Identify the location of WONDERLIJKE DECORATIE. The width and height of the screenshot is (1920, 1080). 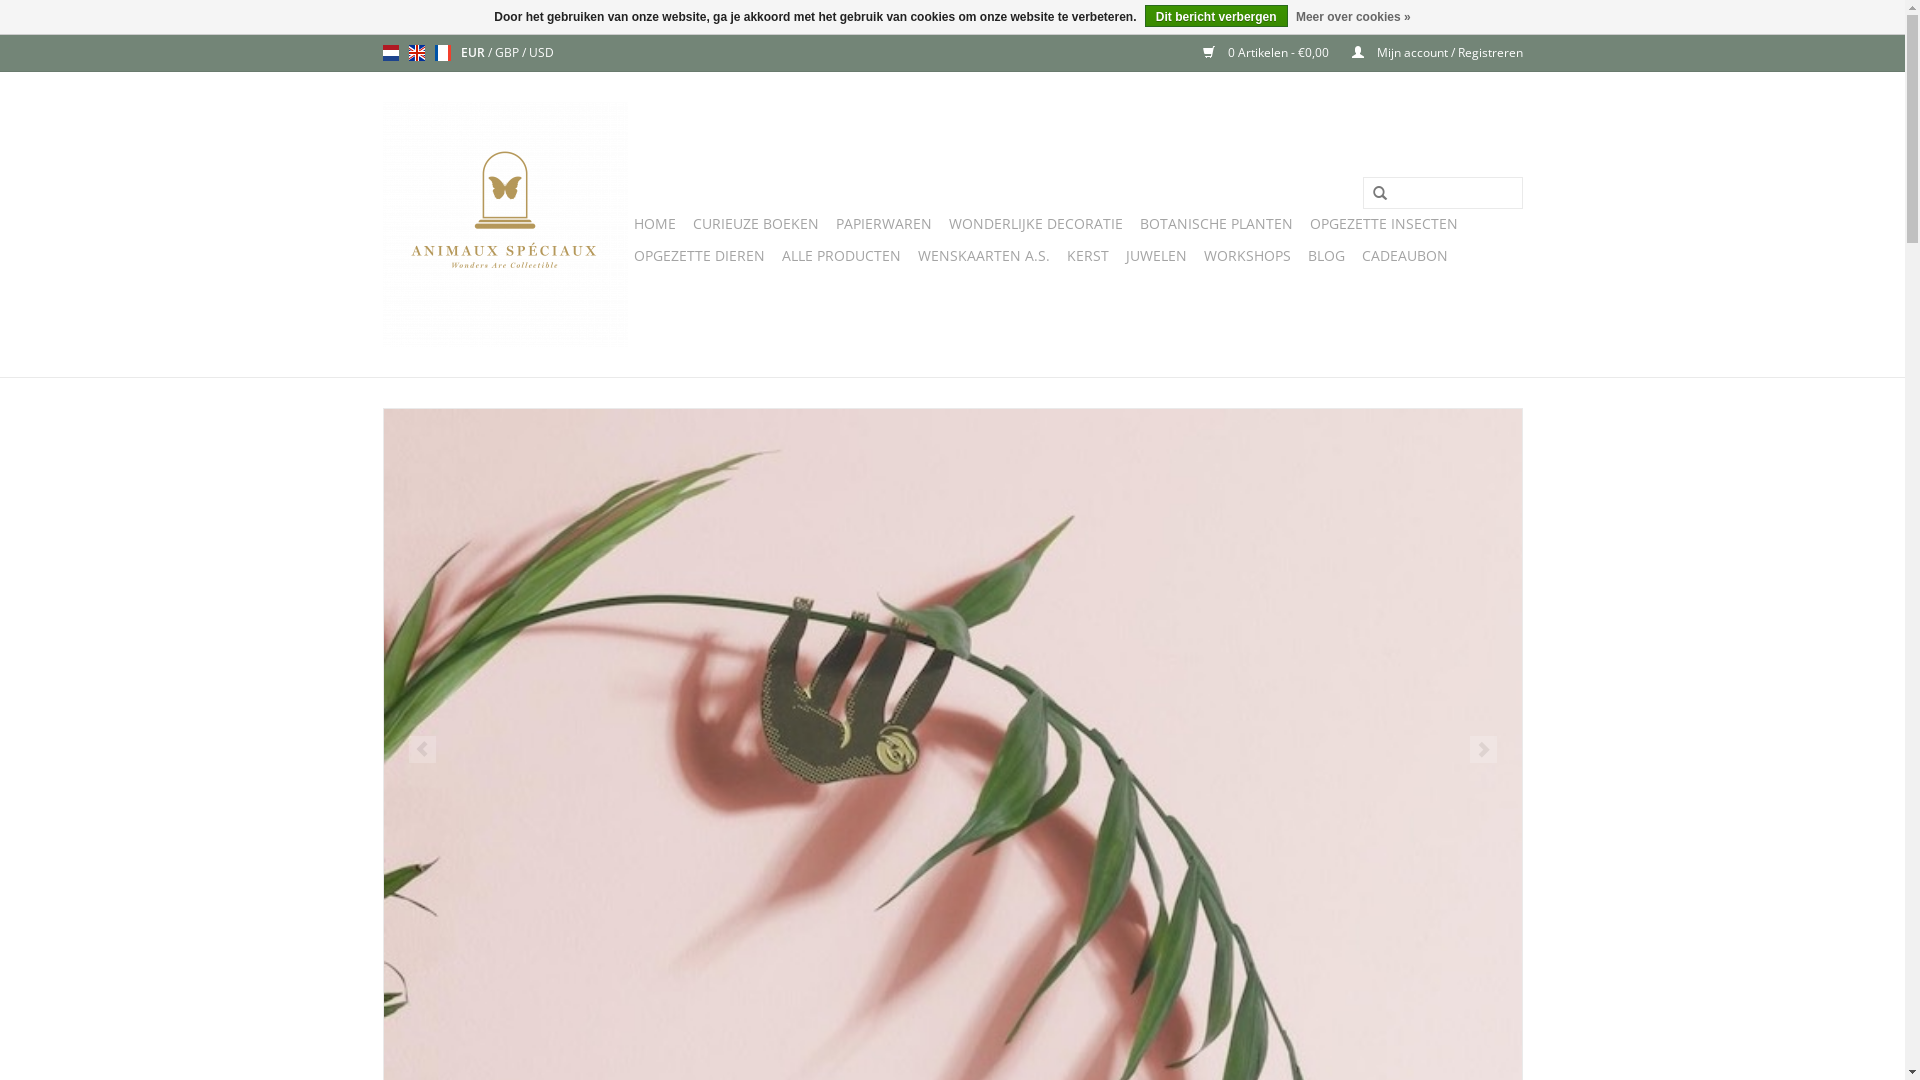
(1035, 224).